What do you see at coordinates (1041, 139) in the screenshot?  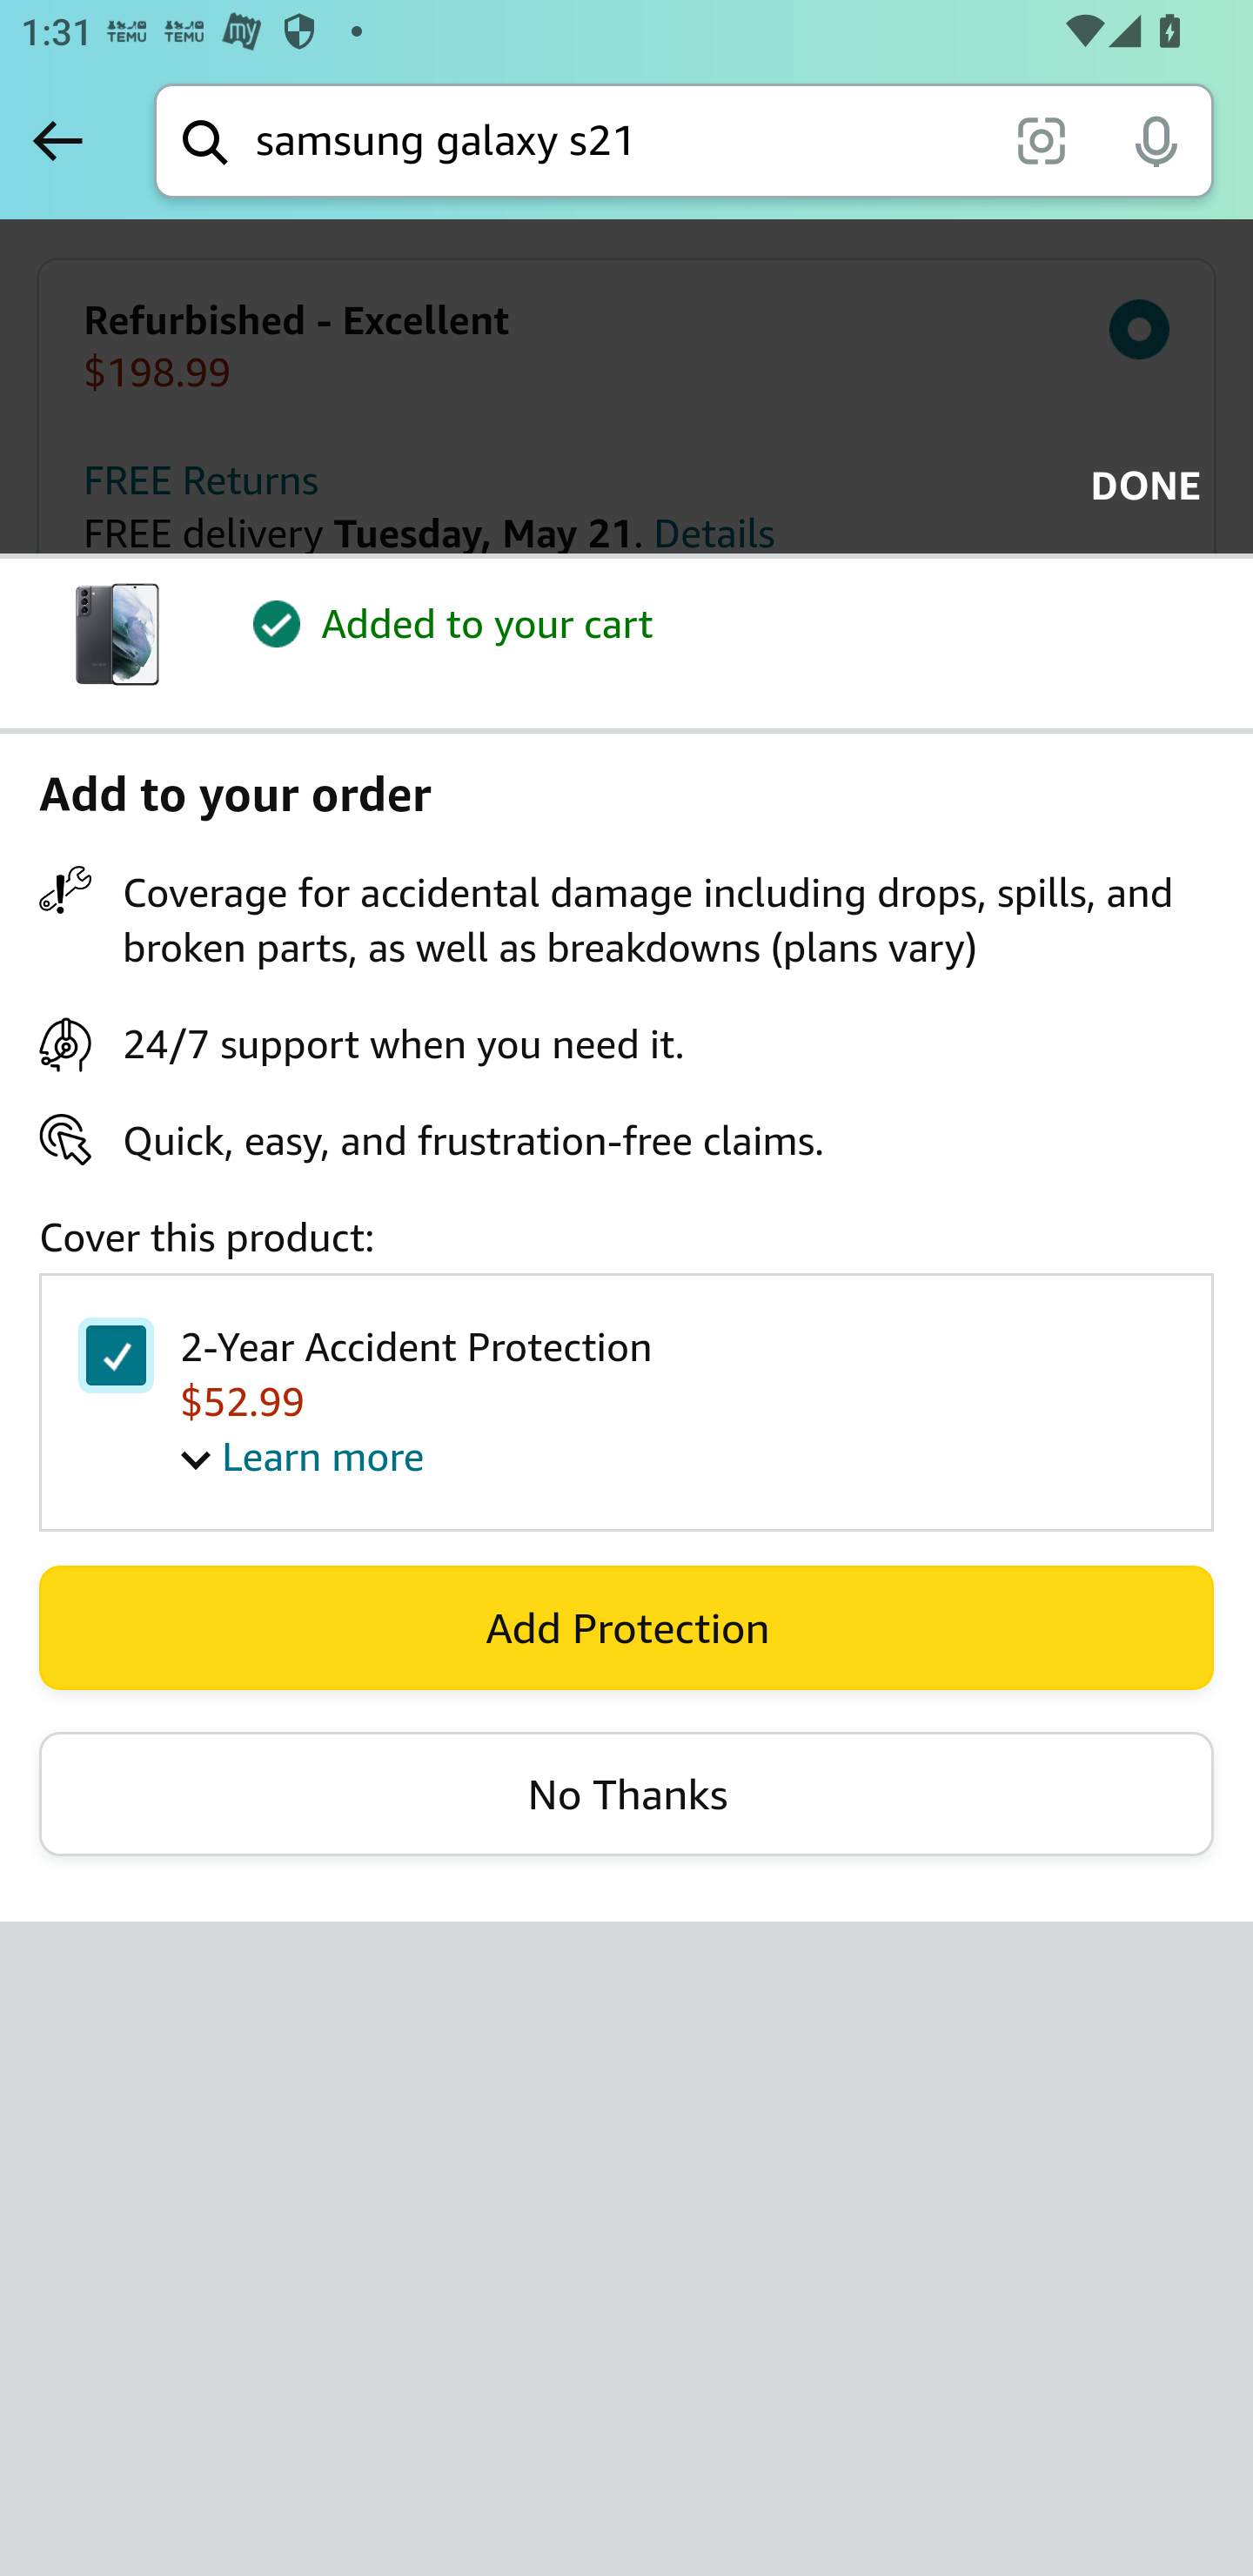 I see `scan it` at bounding box center [1041, 139].